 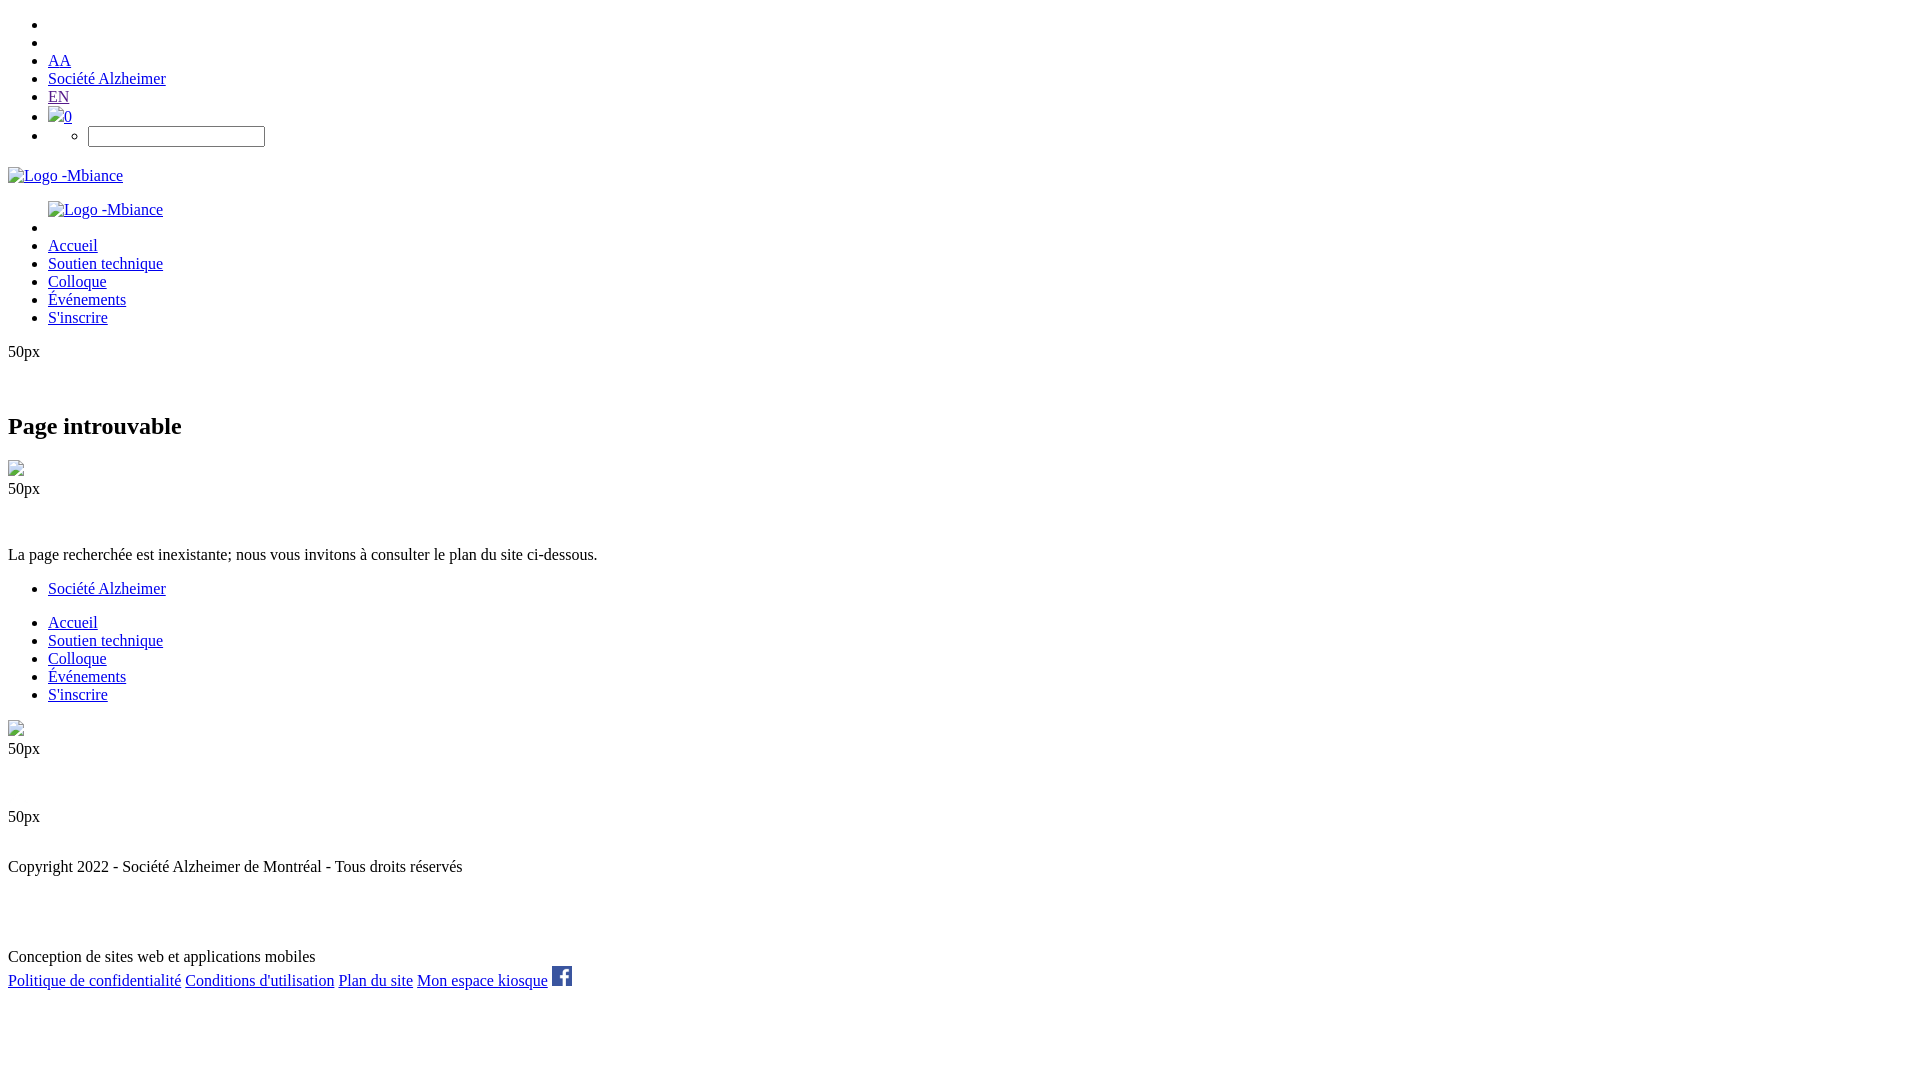 What do you see at coordinates (78, 694) in the screenshot?
I see `S'inscrire` at bounding box center [78, 694].